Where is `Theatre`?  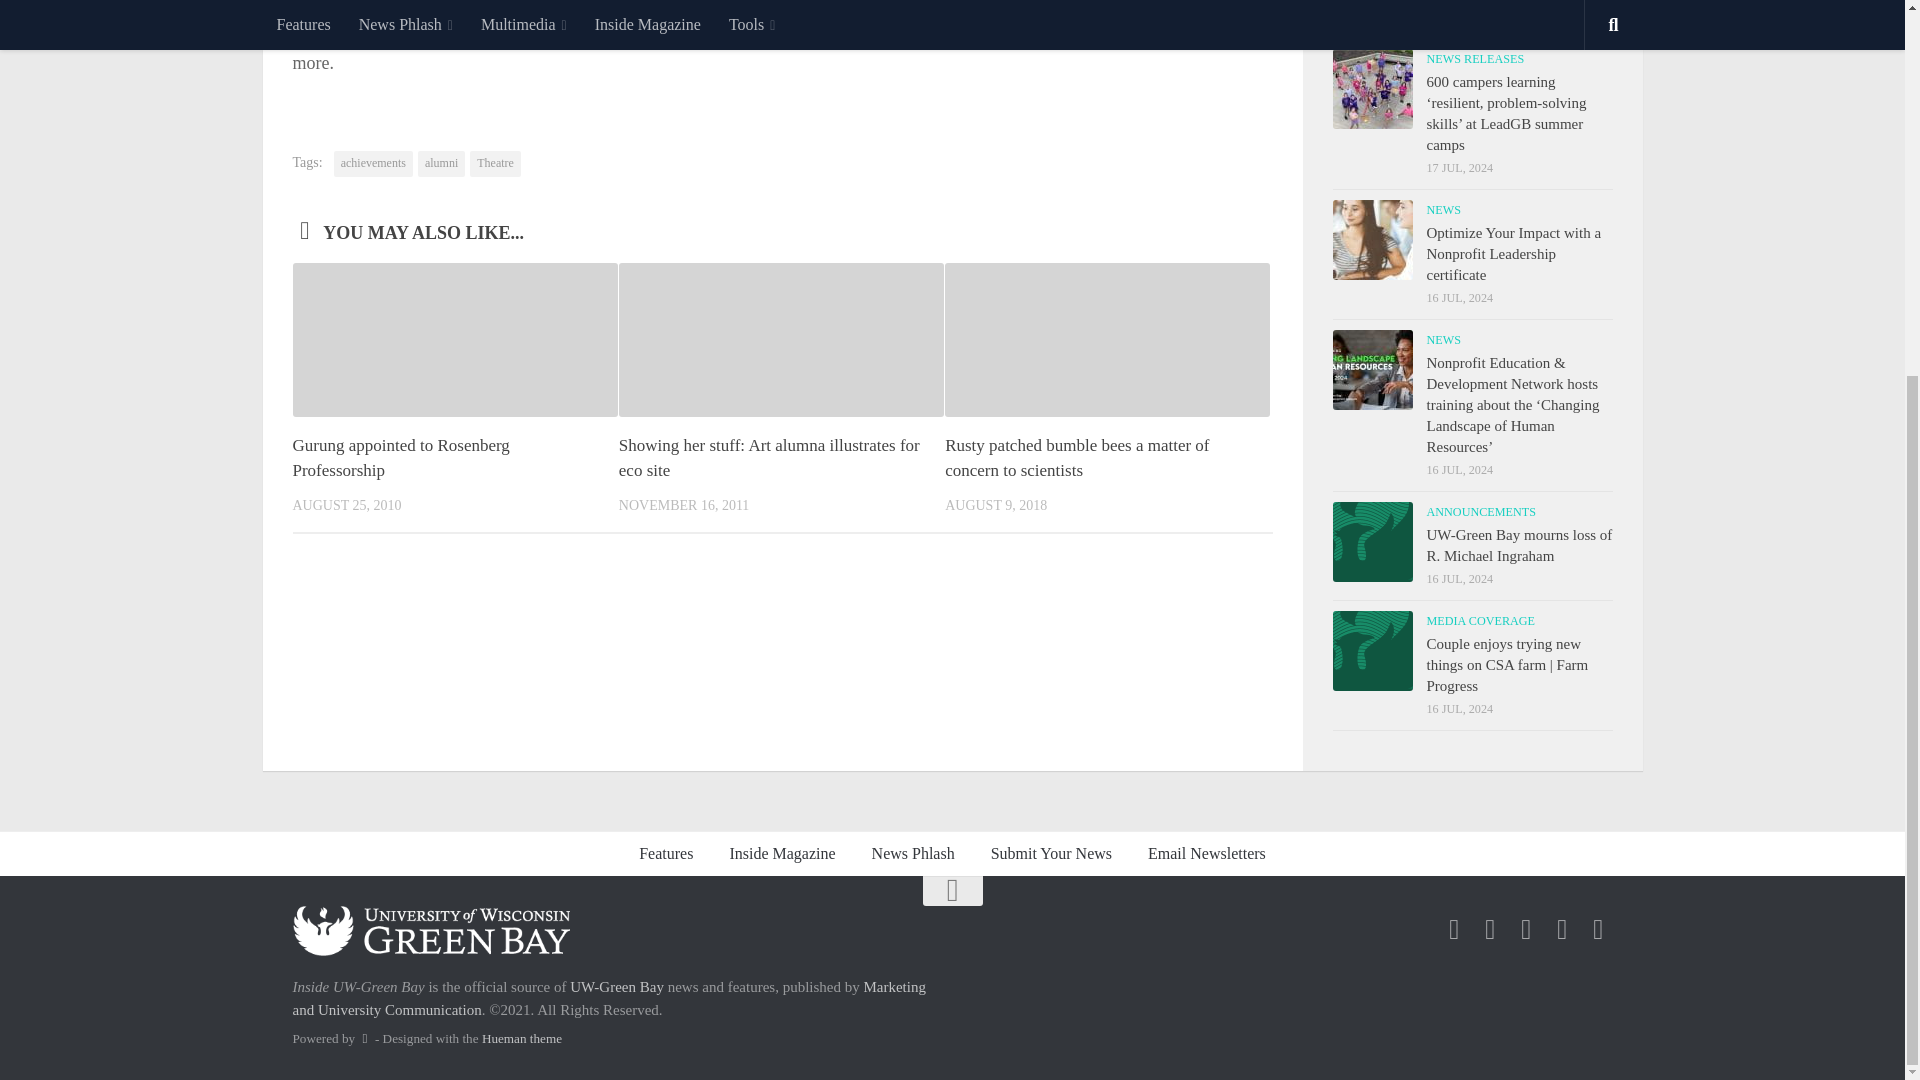
Theatre is located at coordinates (495, 164).